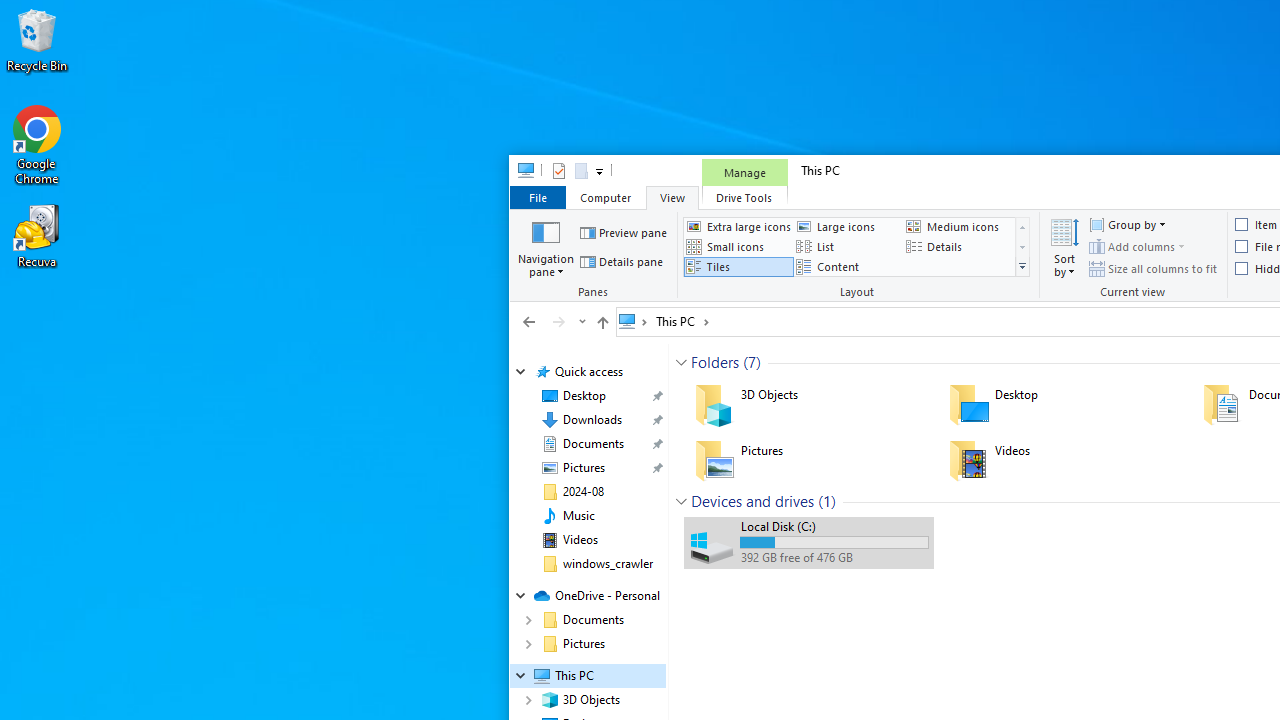 This screenshot has height=720, width=1280. I want to click on Properties, so click(558, 170).